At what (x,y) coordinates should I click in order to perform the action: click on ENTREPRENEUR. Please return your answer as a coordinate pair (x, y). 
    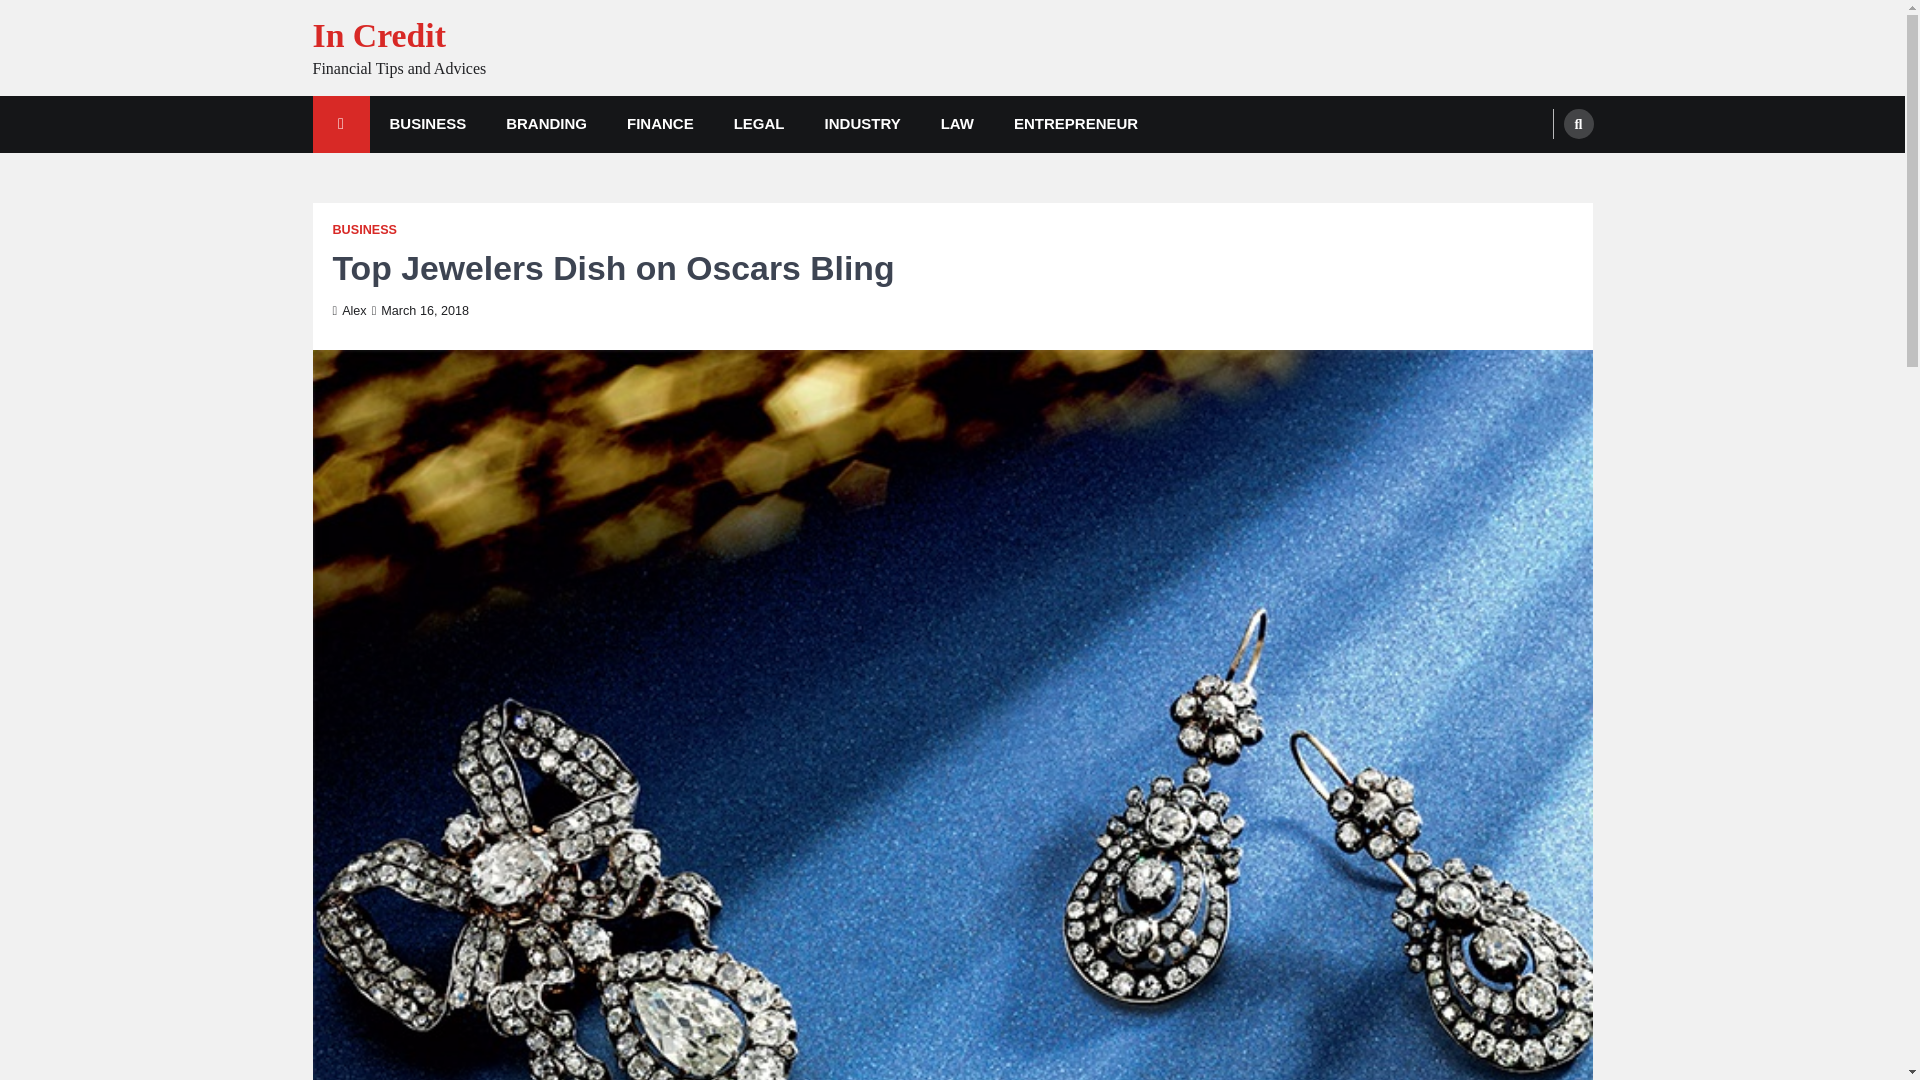
    Looking at the image, I should click on (1076, 124).